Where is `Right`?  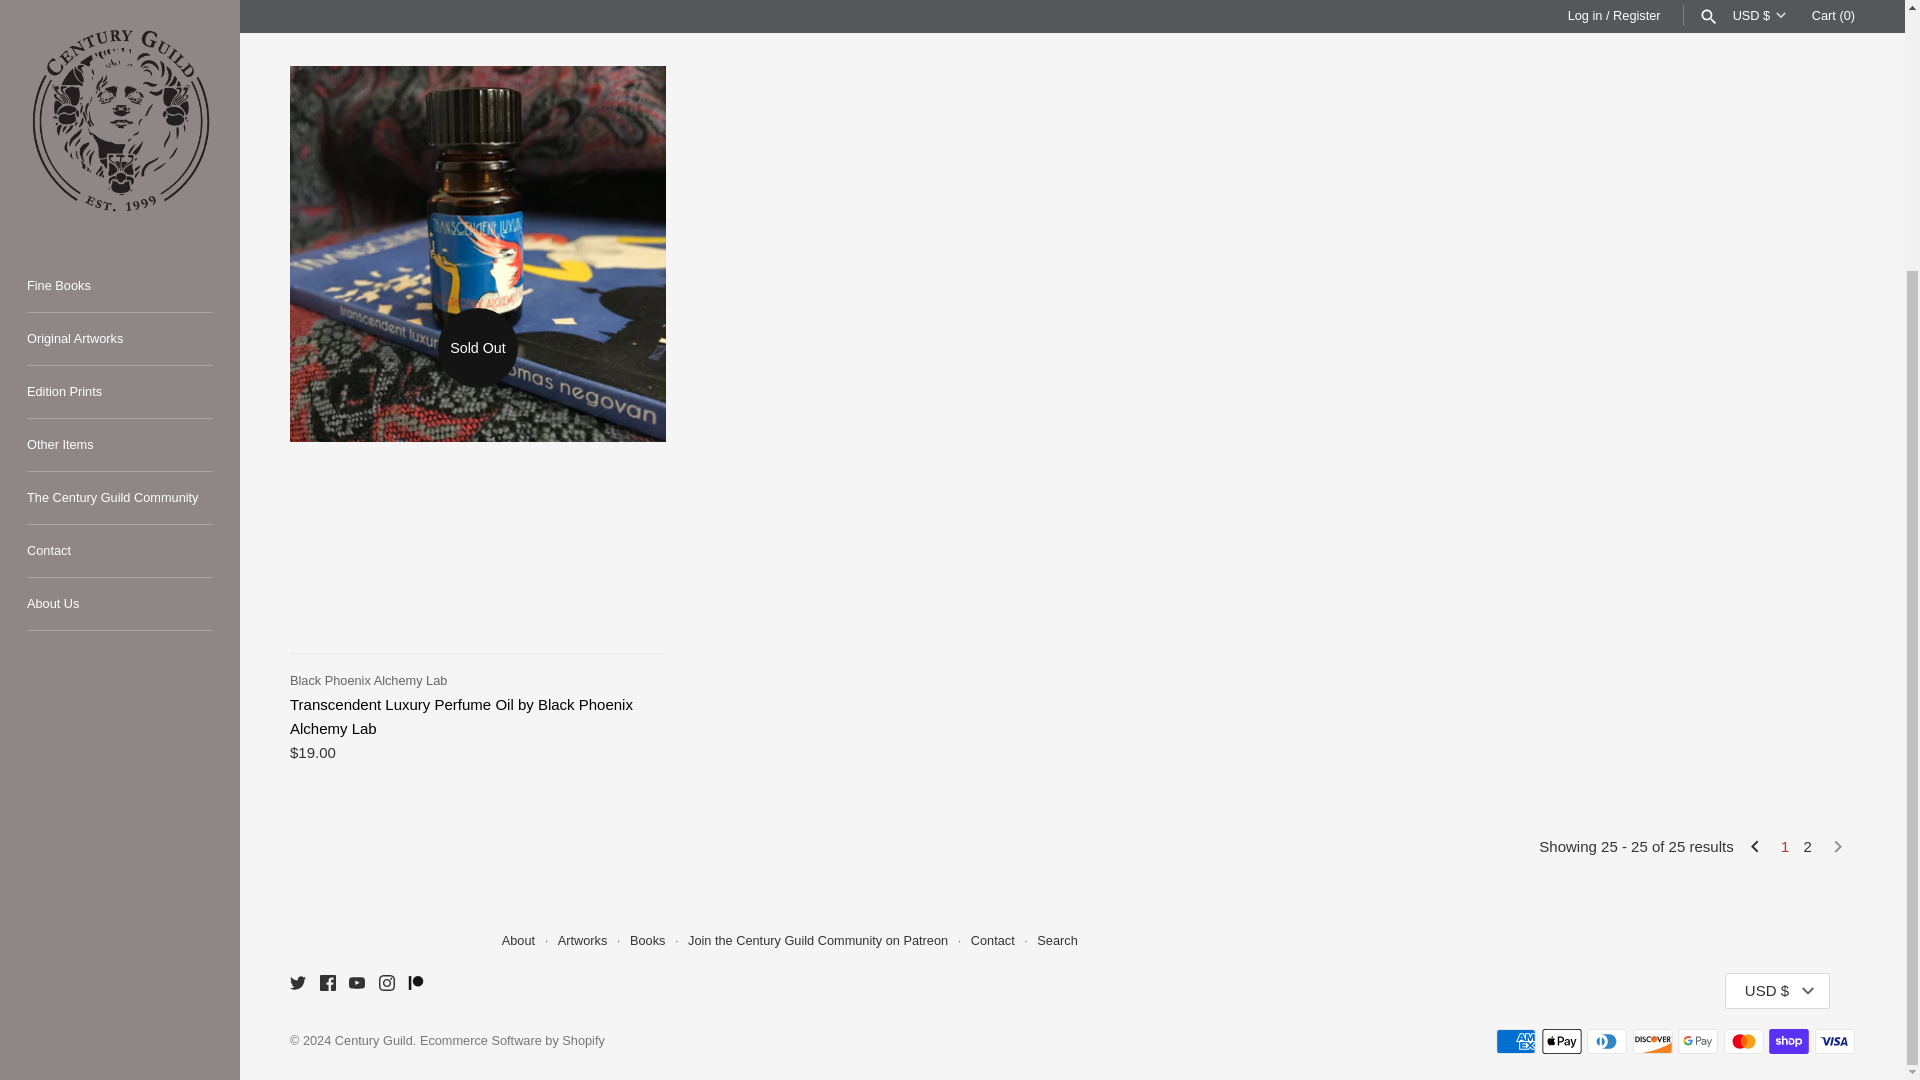
Right is located at coordinates (1838, 846).